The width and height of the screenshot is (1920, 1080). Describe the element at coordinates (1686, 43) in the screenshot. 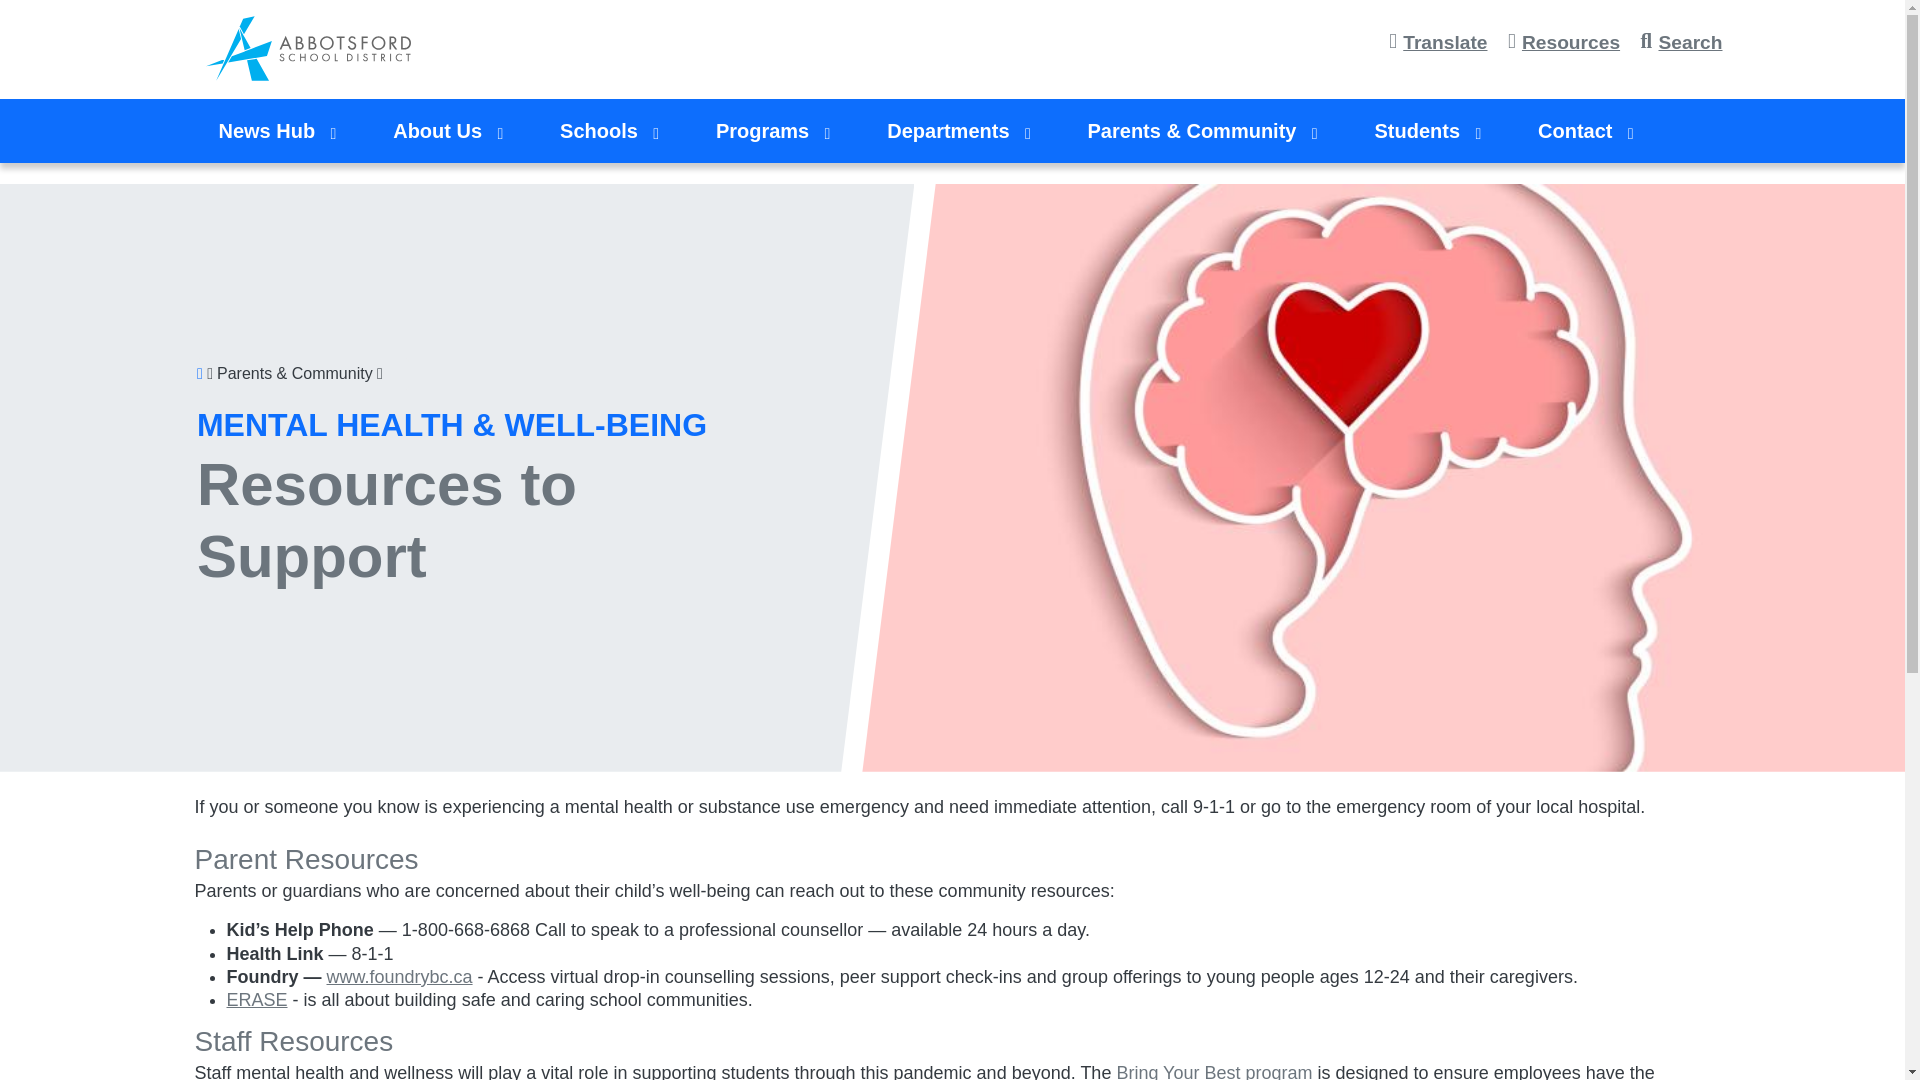

I see `Search` at that location.